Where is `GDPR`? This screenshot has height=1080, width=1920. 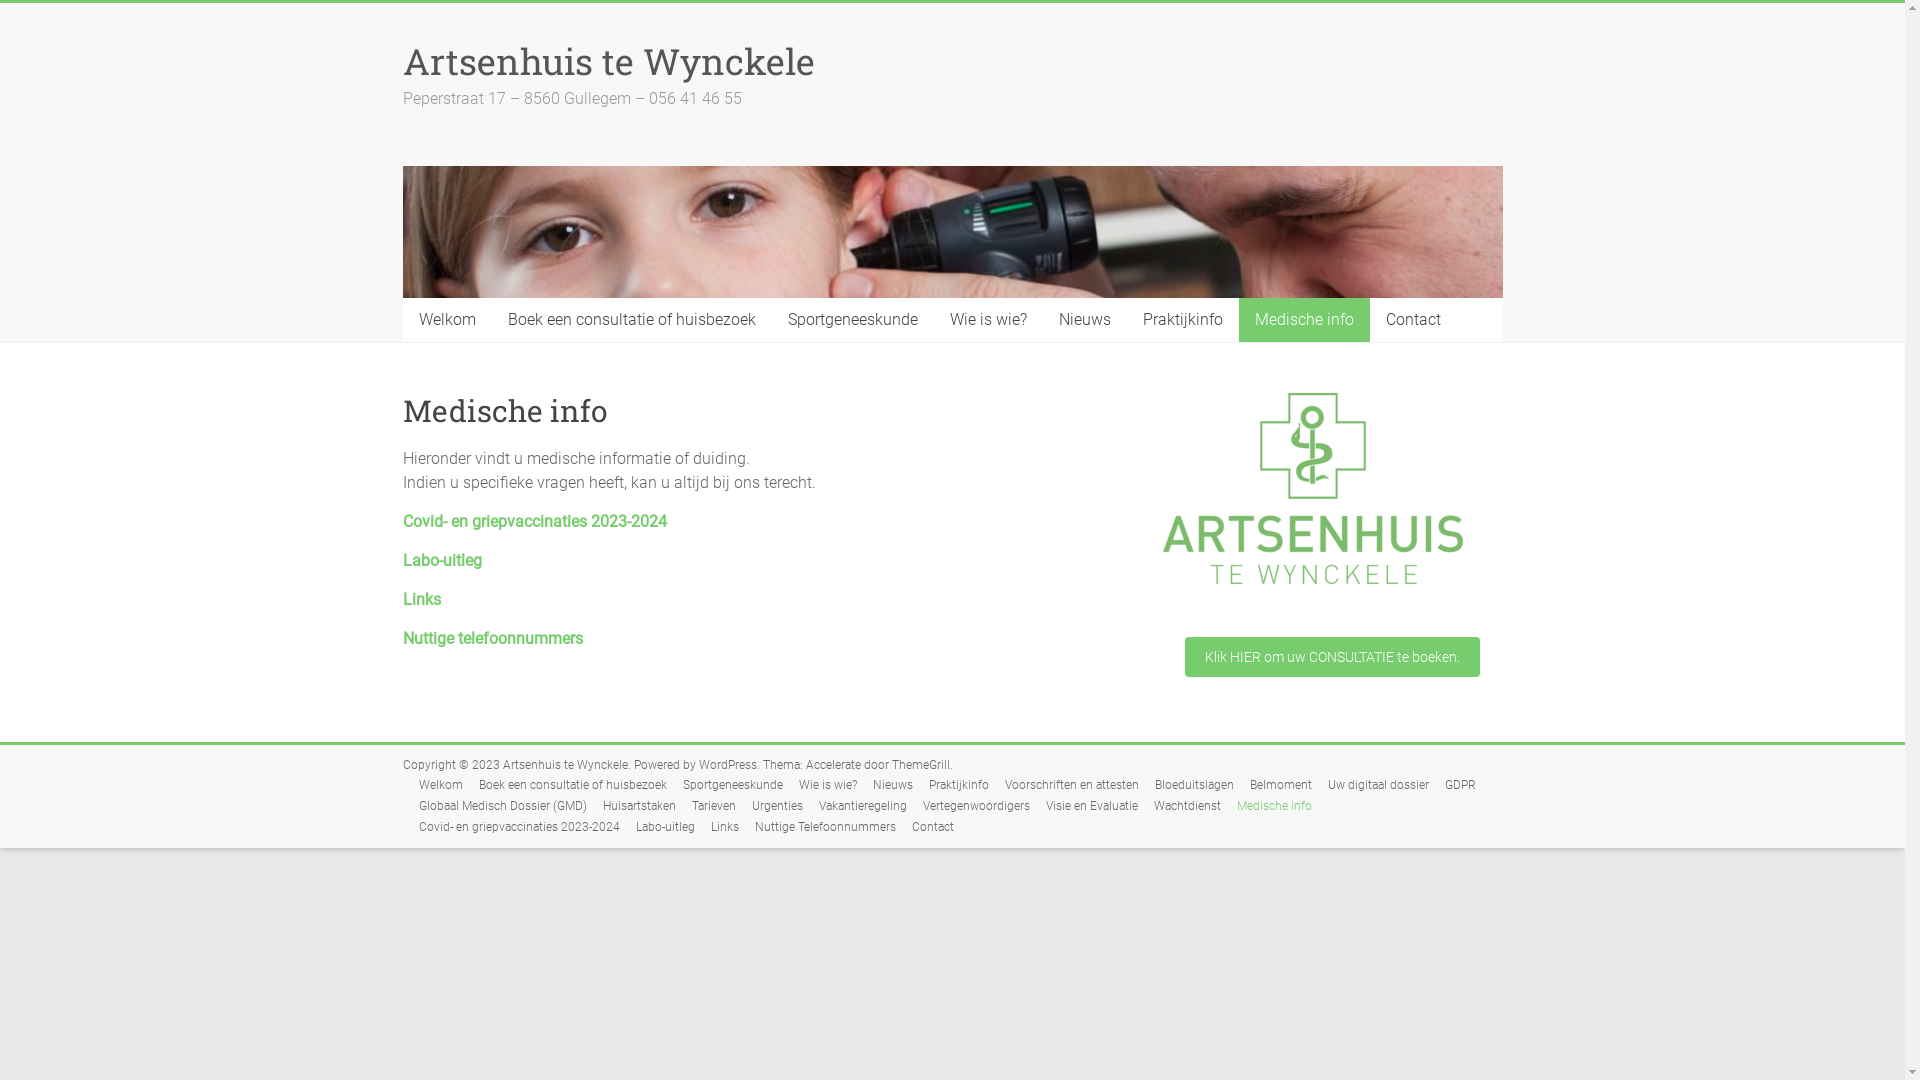
GDPR is located at coordinates (1452, 786).